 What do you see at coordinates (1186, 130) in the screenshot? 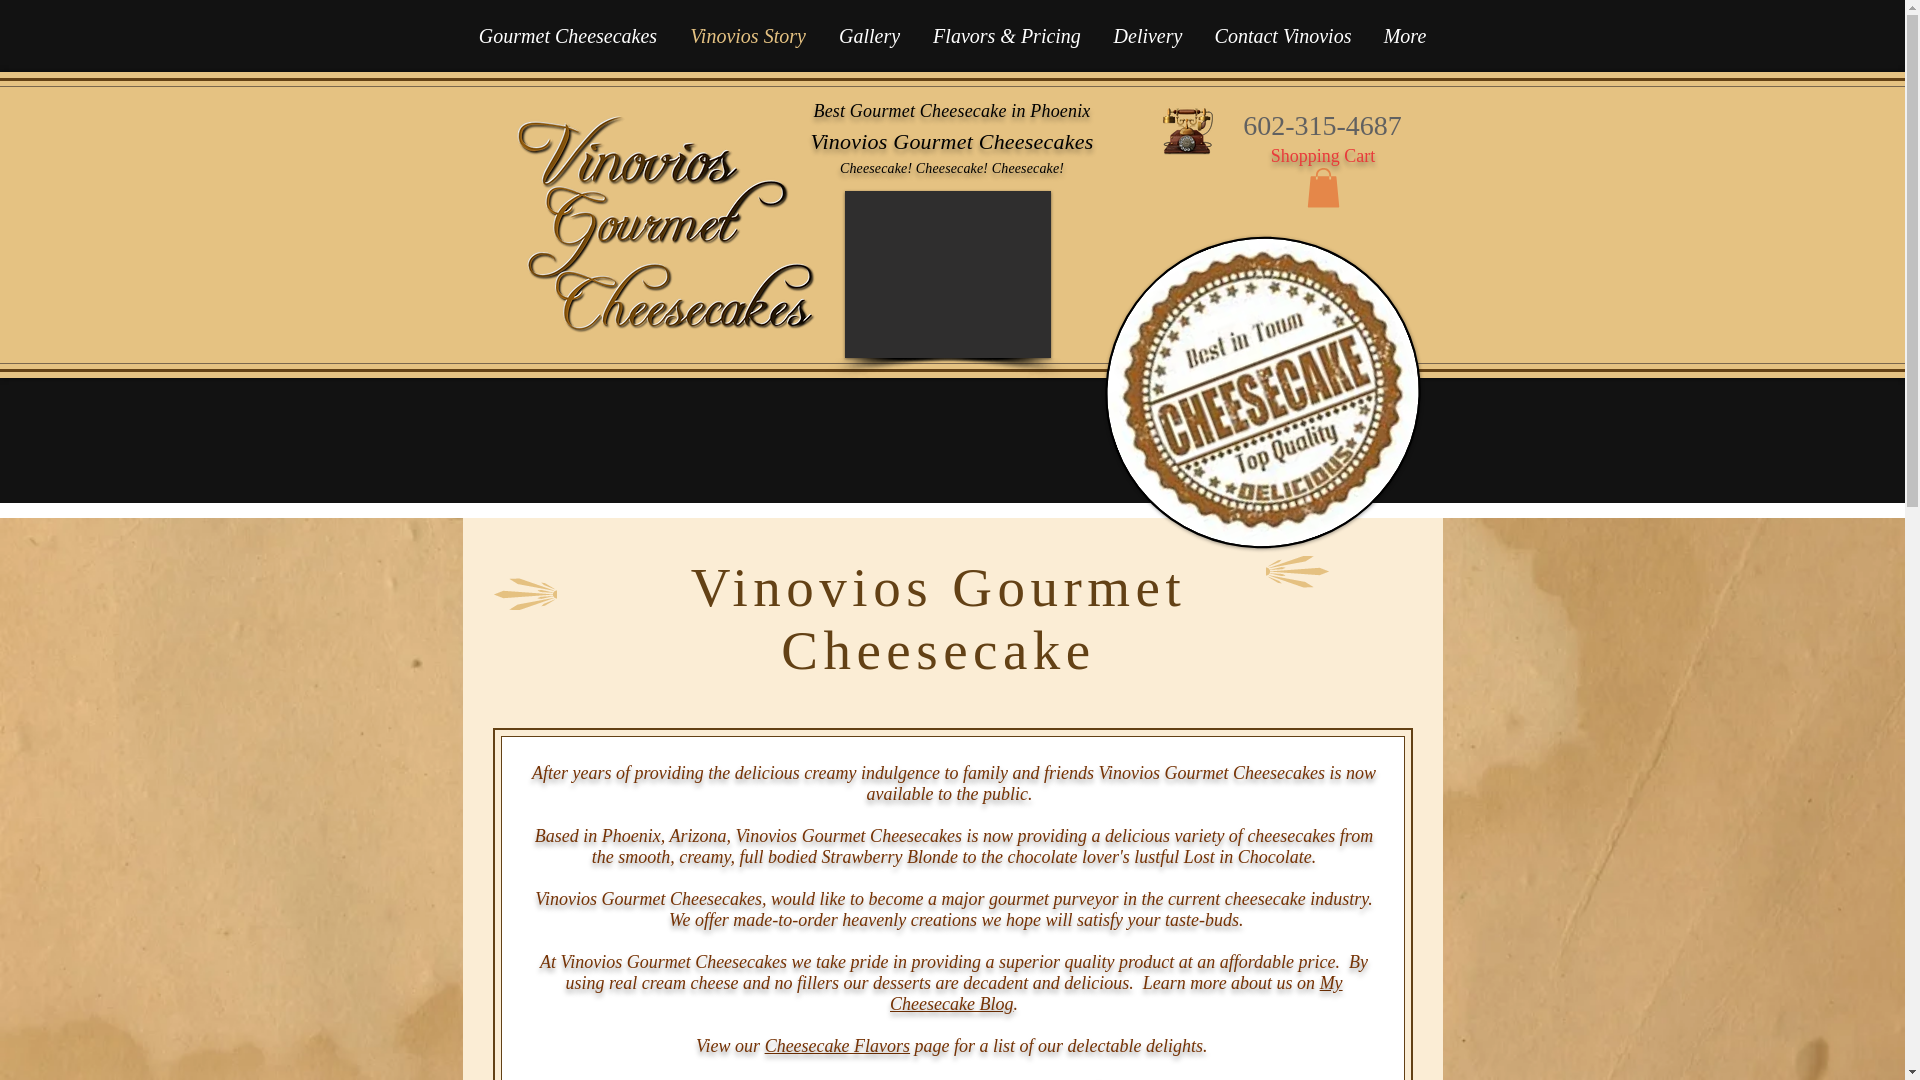
I see `Contact Vinovios Gourmet Cheesecakes` at bounding box center [1186, 130].